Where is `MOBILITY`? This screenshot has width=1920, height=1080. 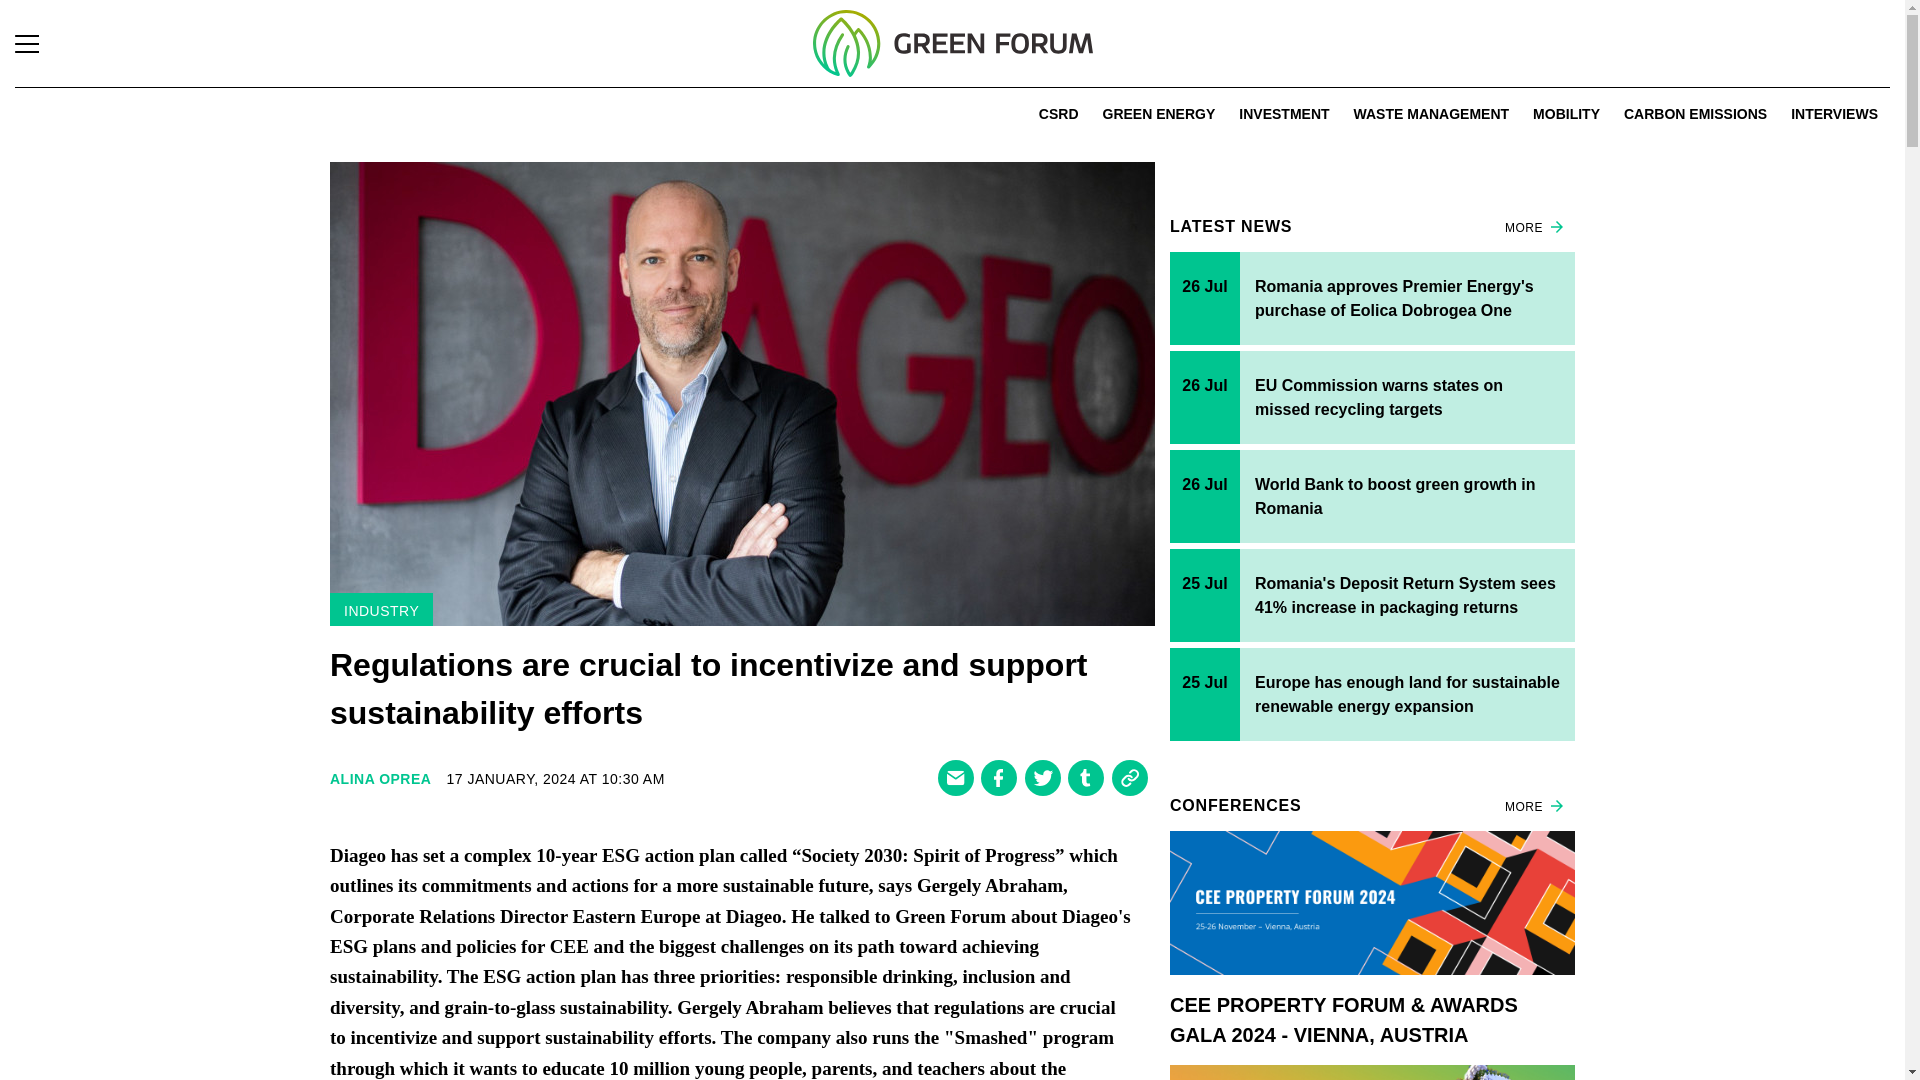
MOBILITY is located at coordinates (1566, 114).